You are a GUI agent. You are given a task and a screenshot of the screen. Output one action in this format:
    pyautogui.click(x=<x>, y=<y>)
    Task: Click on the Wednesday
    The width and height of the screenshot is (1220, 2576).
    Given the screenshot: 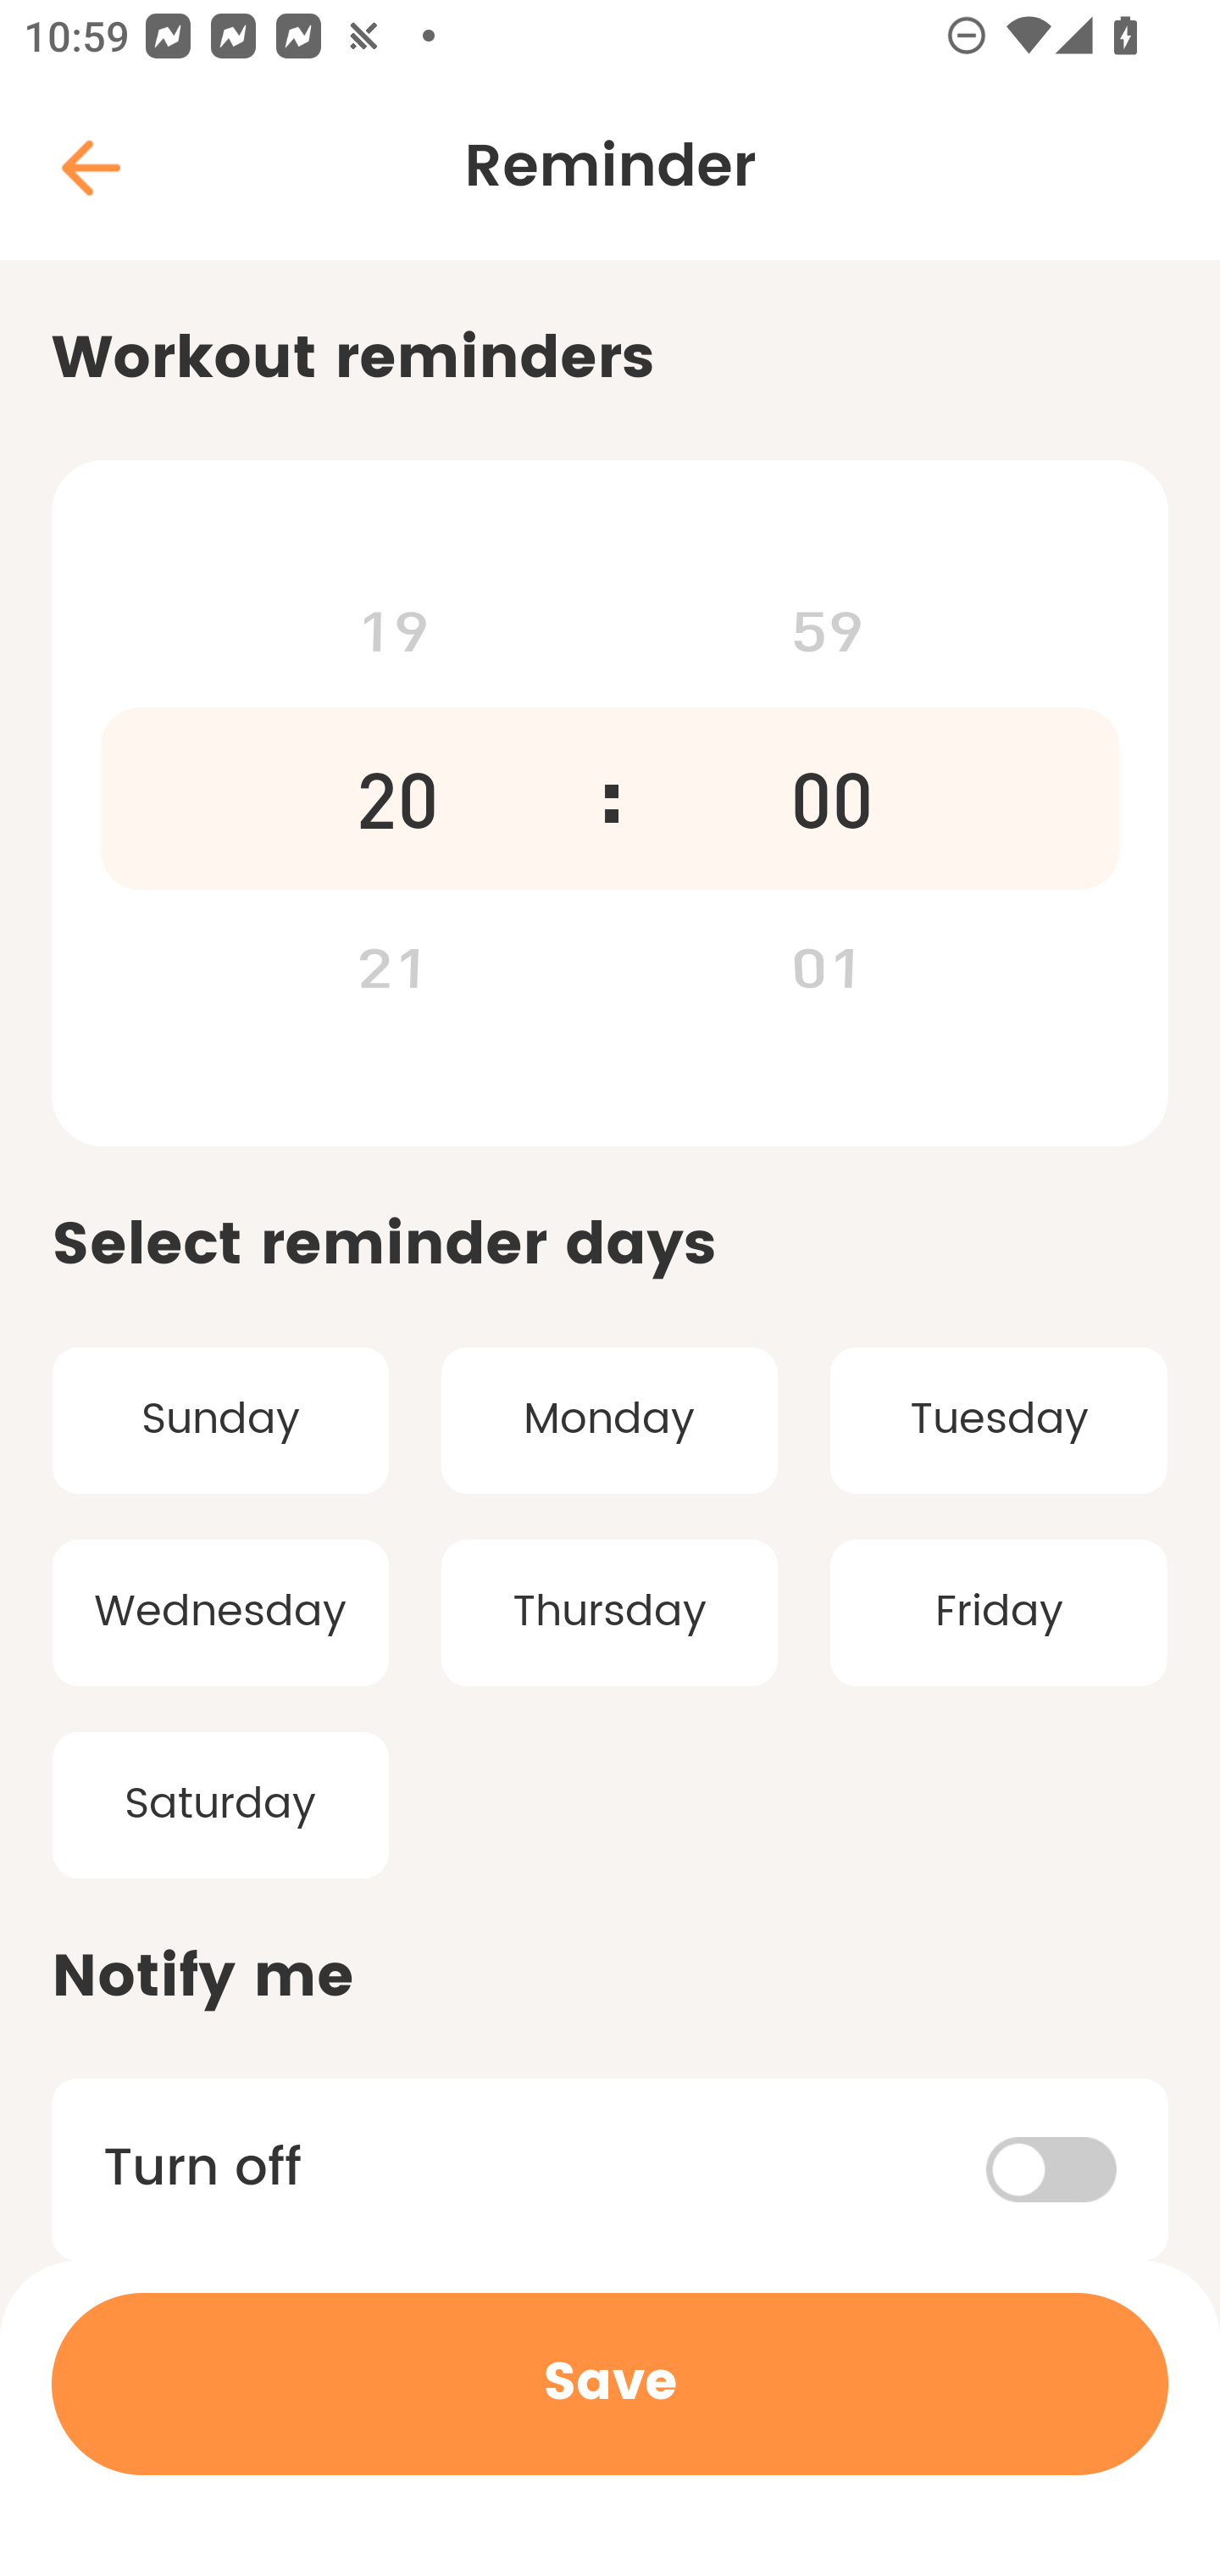 What is the action you would take?
    pyautogui.click(x=220, y=1613)
    